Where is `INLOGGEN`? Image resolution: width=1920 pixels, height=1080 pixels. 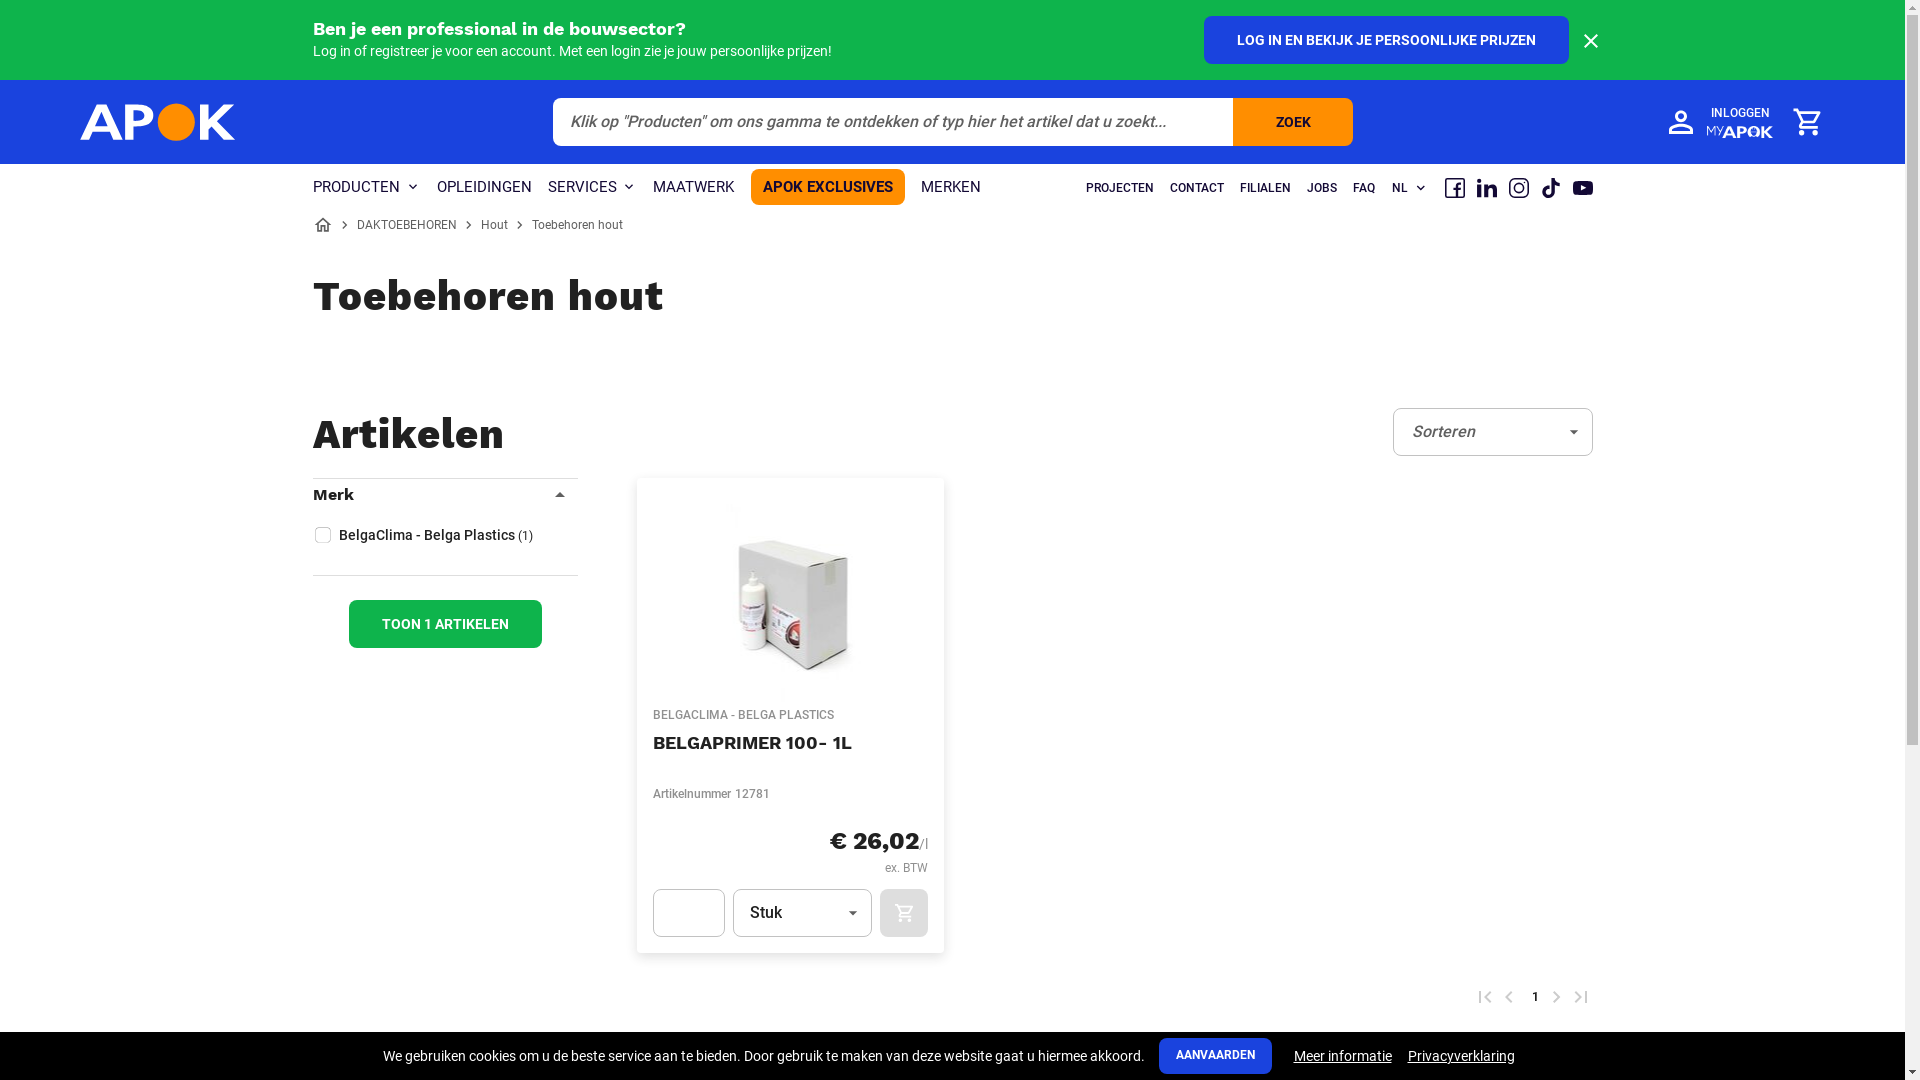
INLOGGEN is located at coordinates (1718, 122).